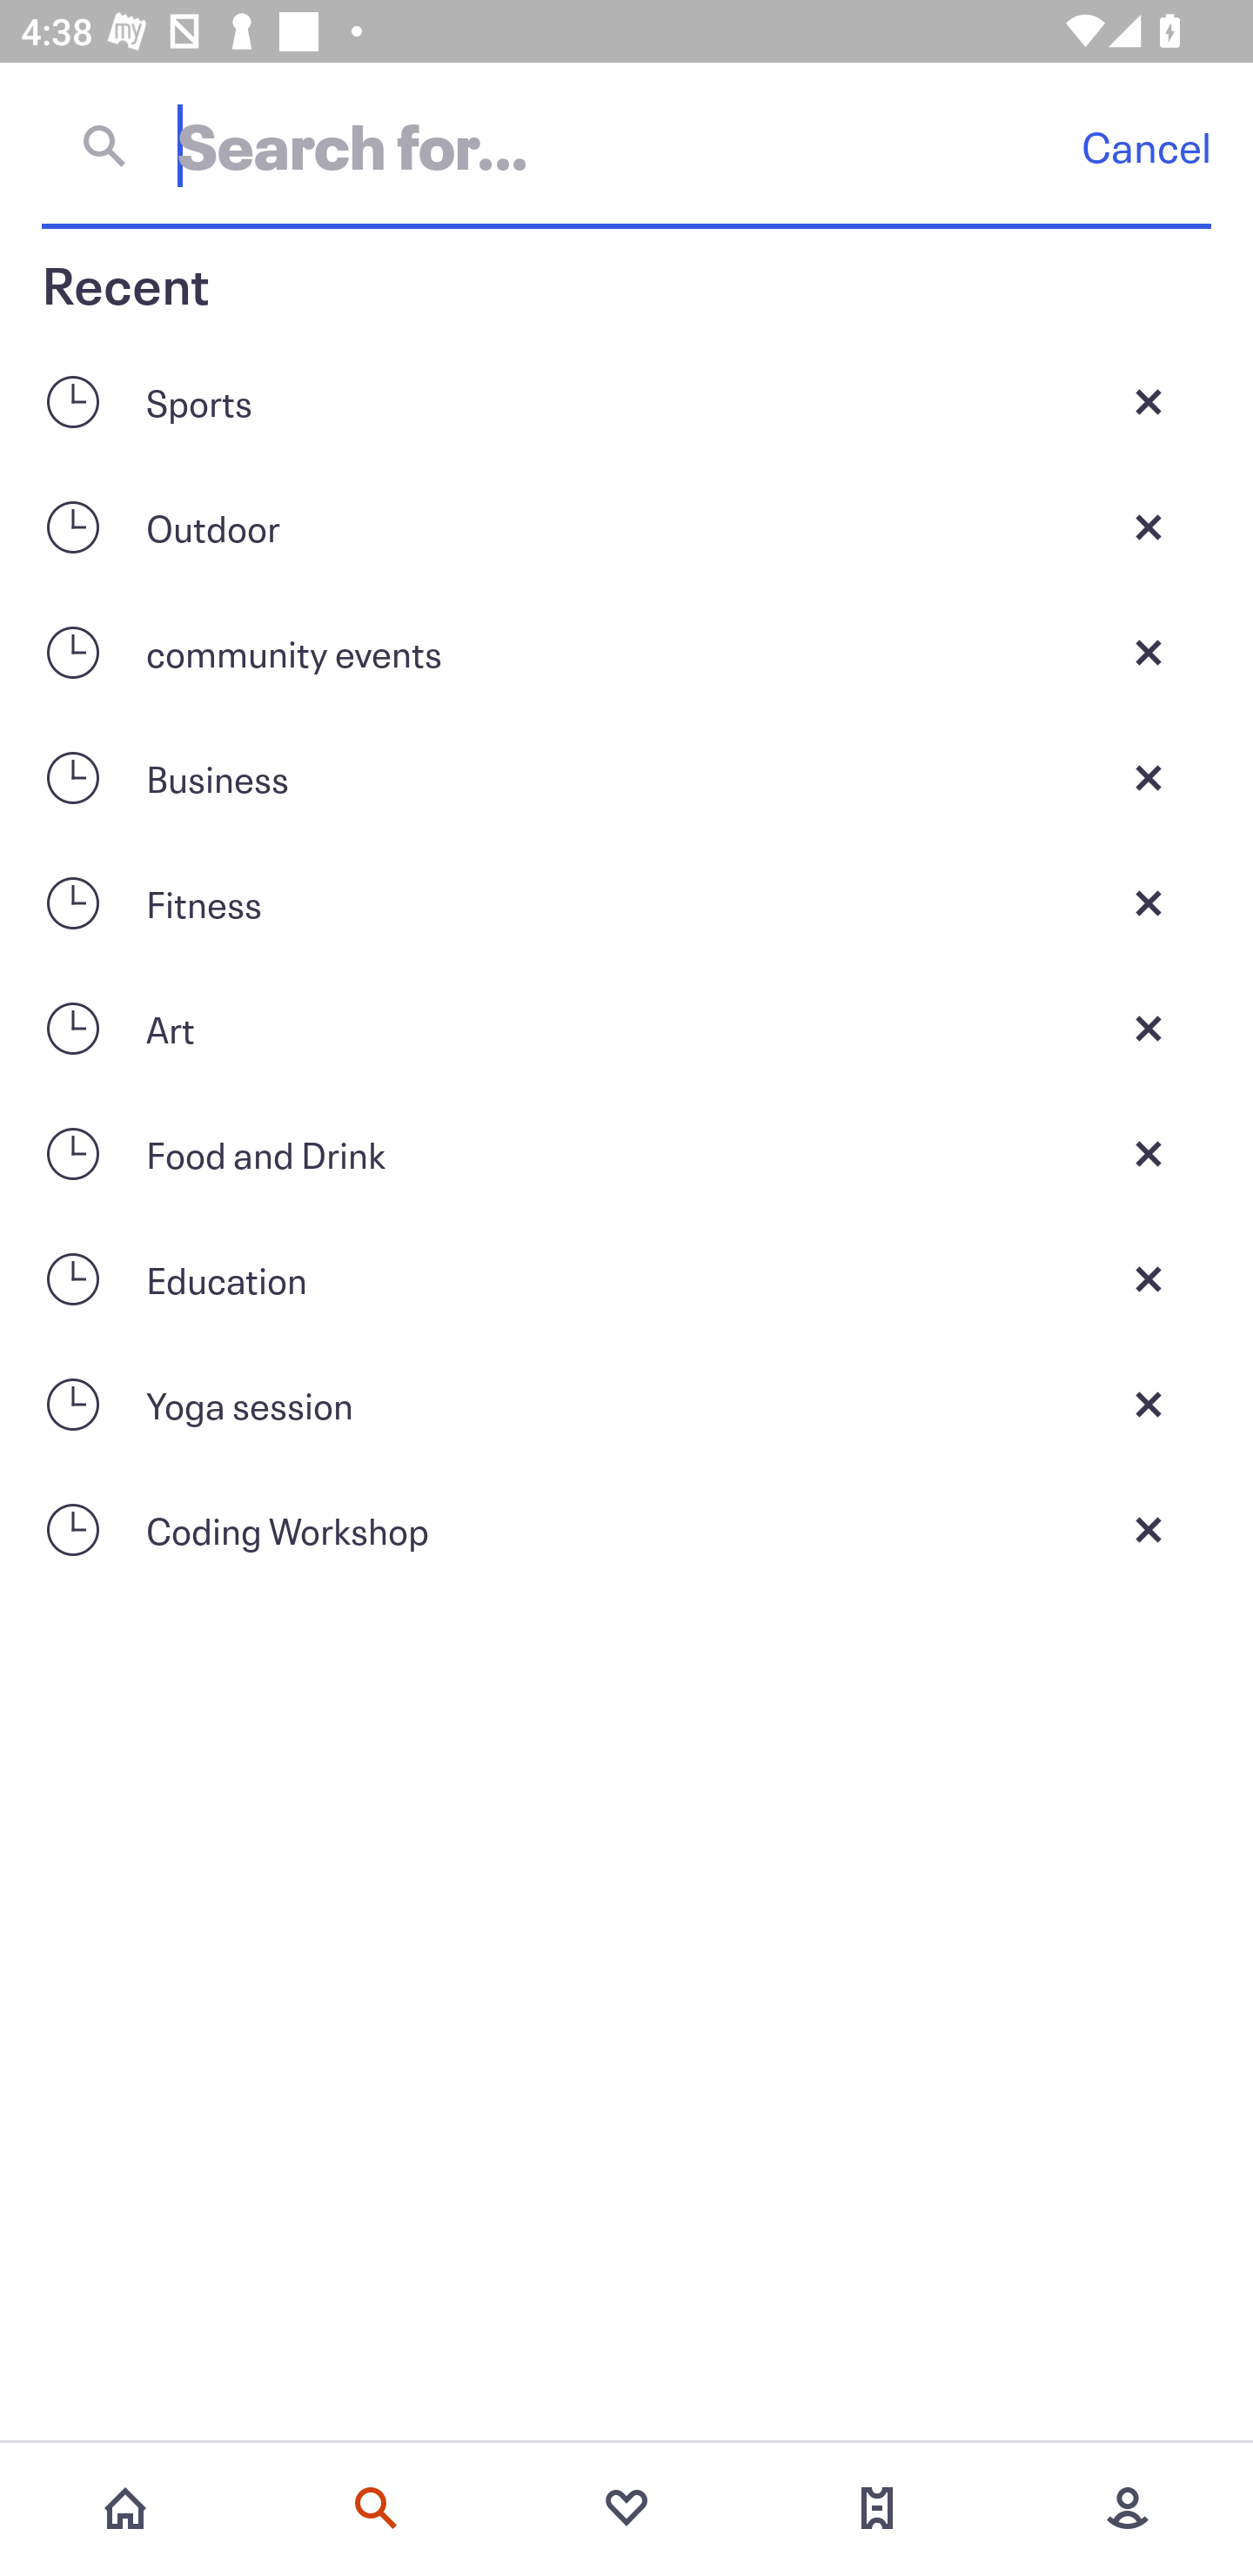  Describe the element at coordinates (376, 2508) in the screenshot. I see `Search events` at that location.